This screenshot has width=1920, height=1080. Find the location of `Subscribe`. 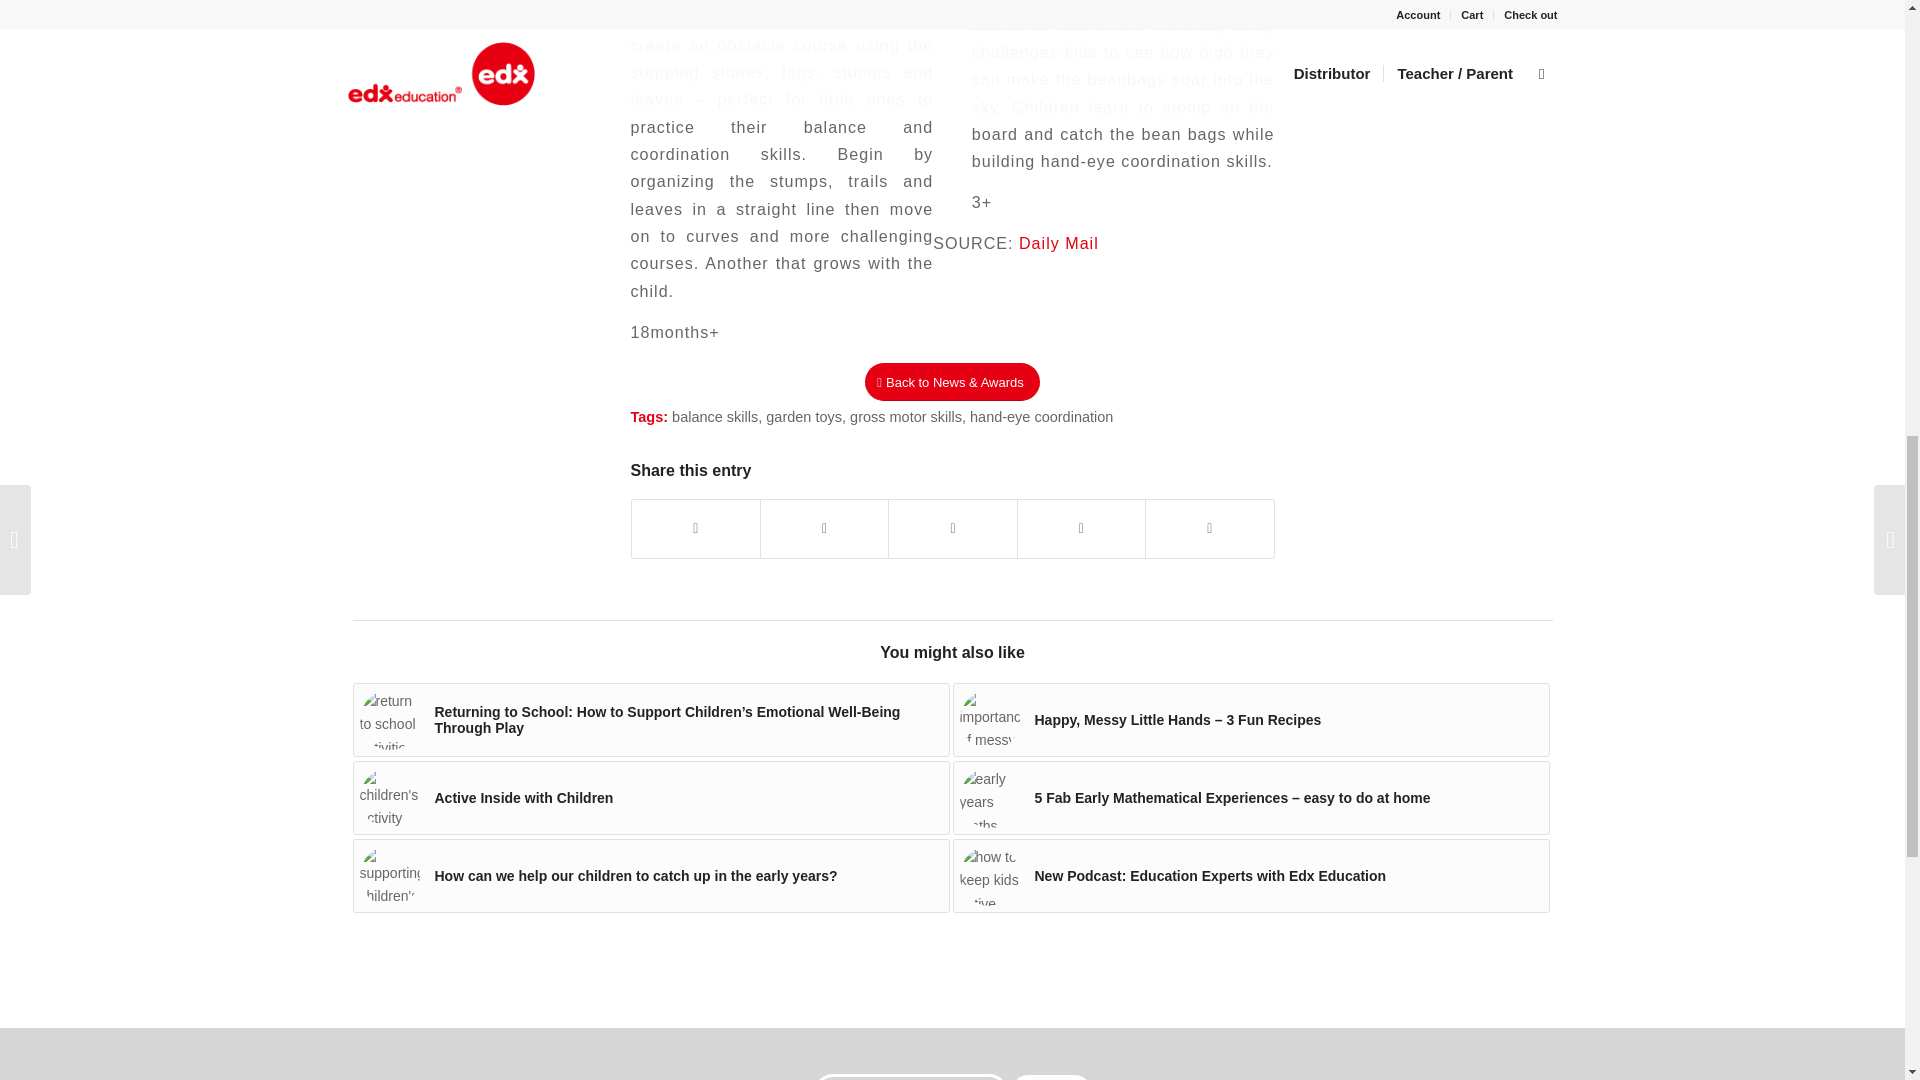

Subscribe is located at coordinates (1052, 1077).